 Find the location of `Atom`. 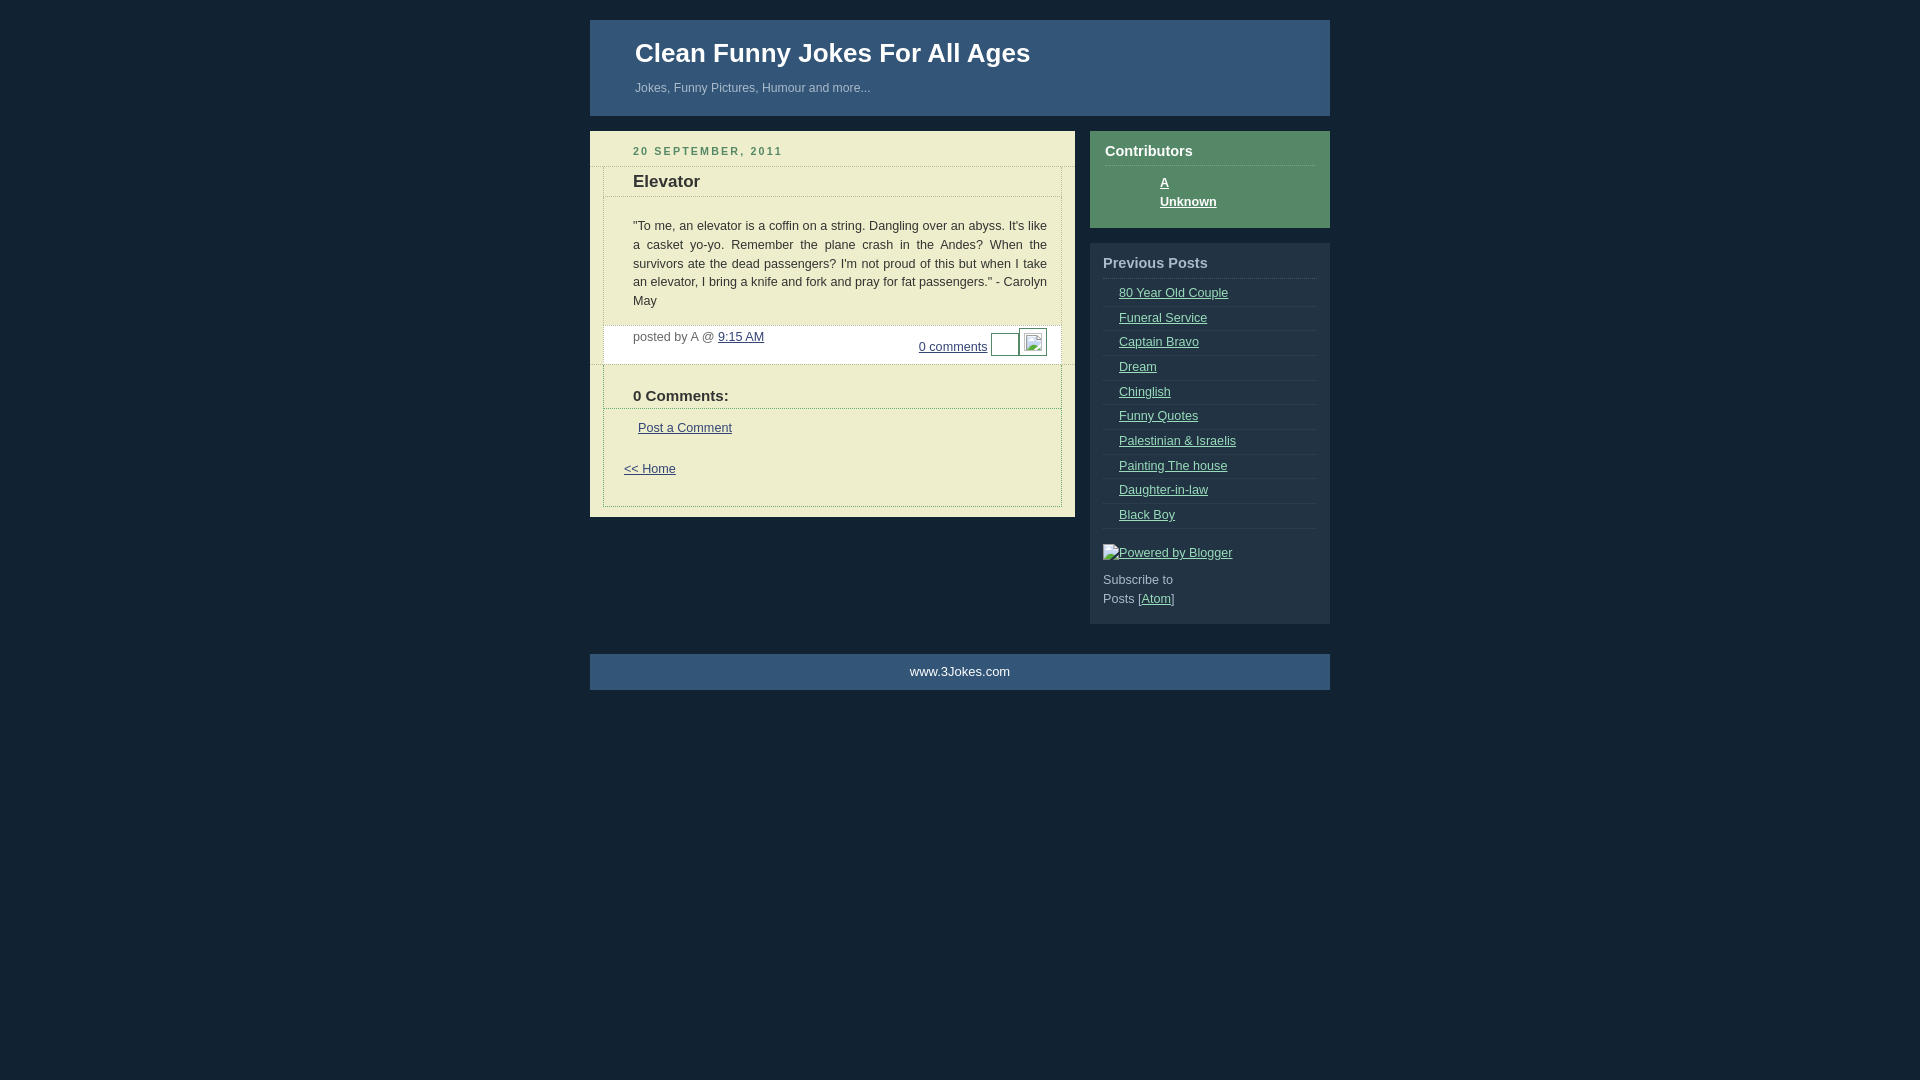

Atom is located at coordinates (1156, 599).